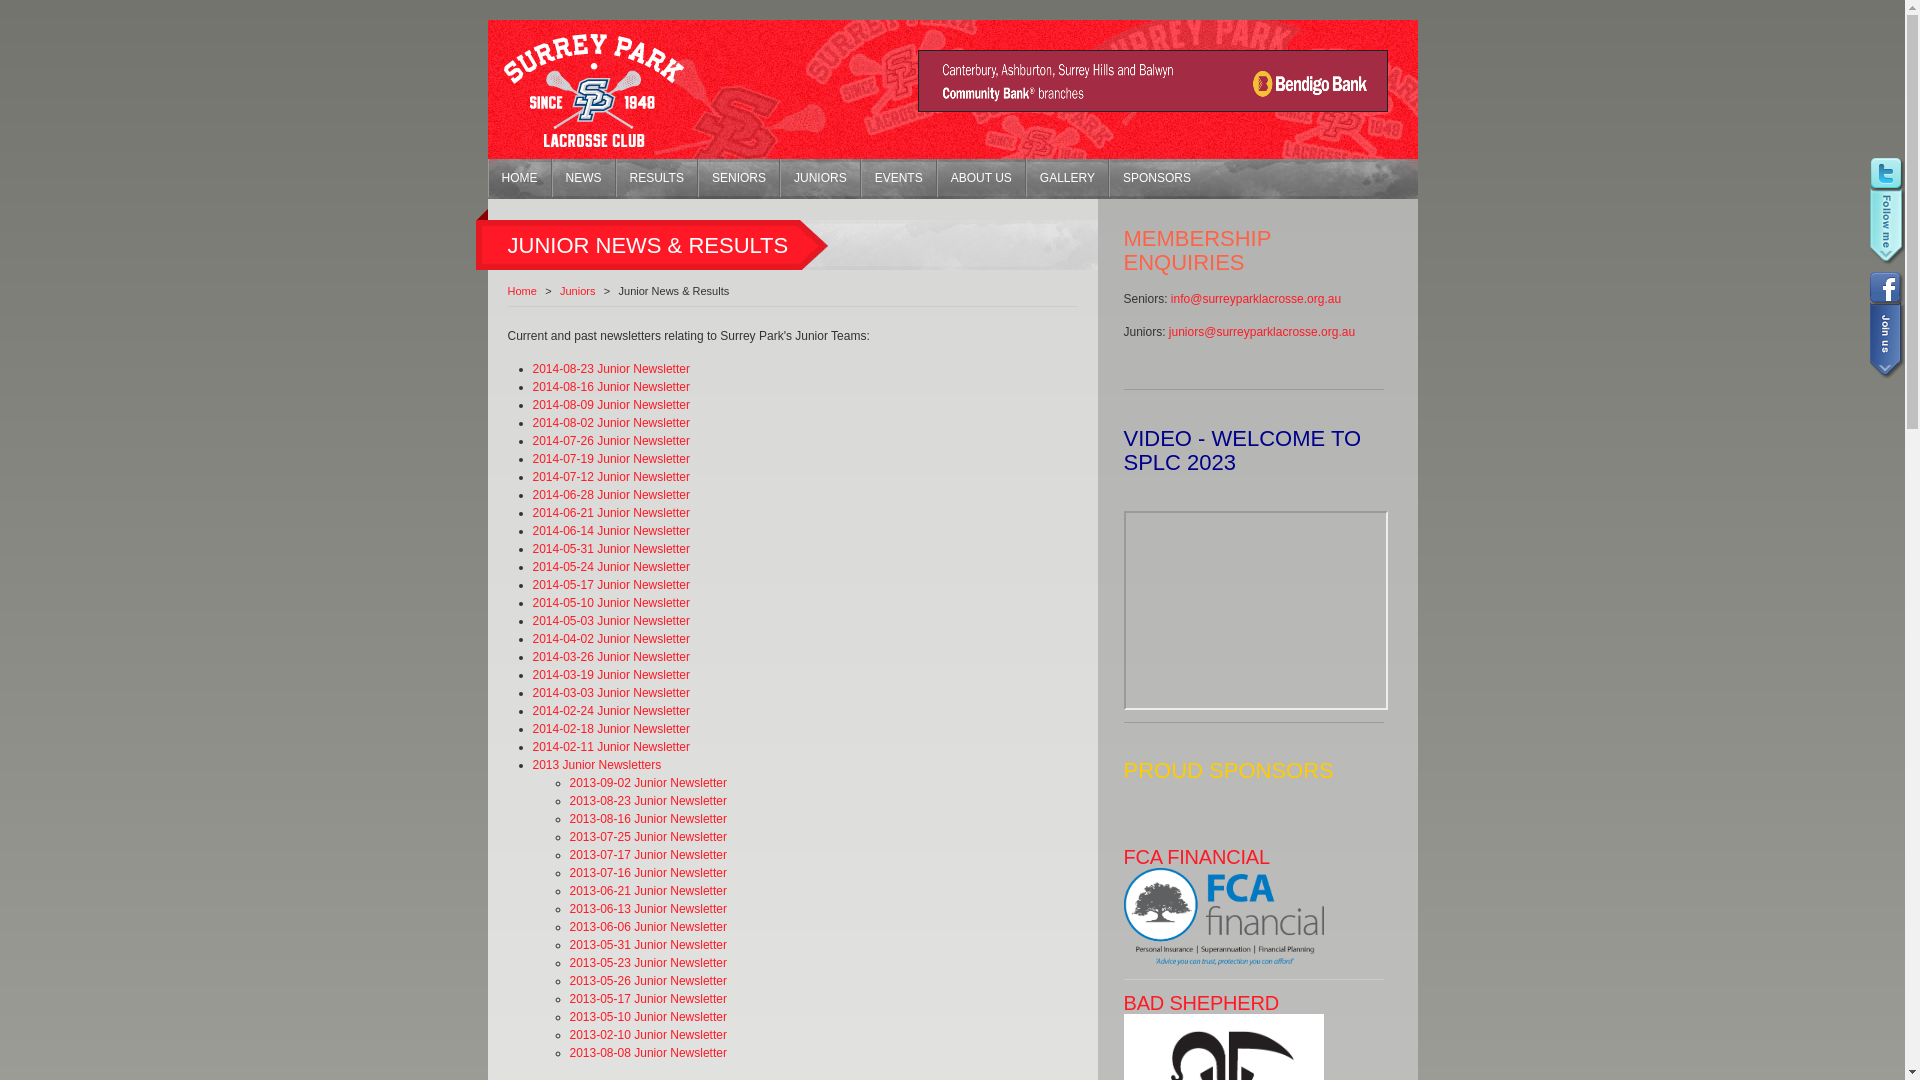 This screenshot has height=1080, width=1920. I want to click on 2014-03-26 Junior Newsletter, so click(610, 657).